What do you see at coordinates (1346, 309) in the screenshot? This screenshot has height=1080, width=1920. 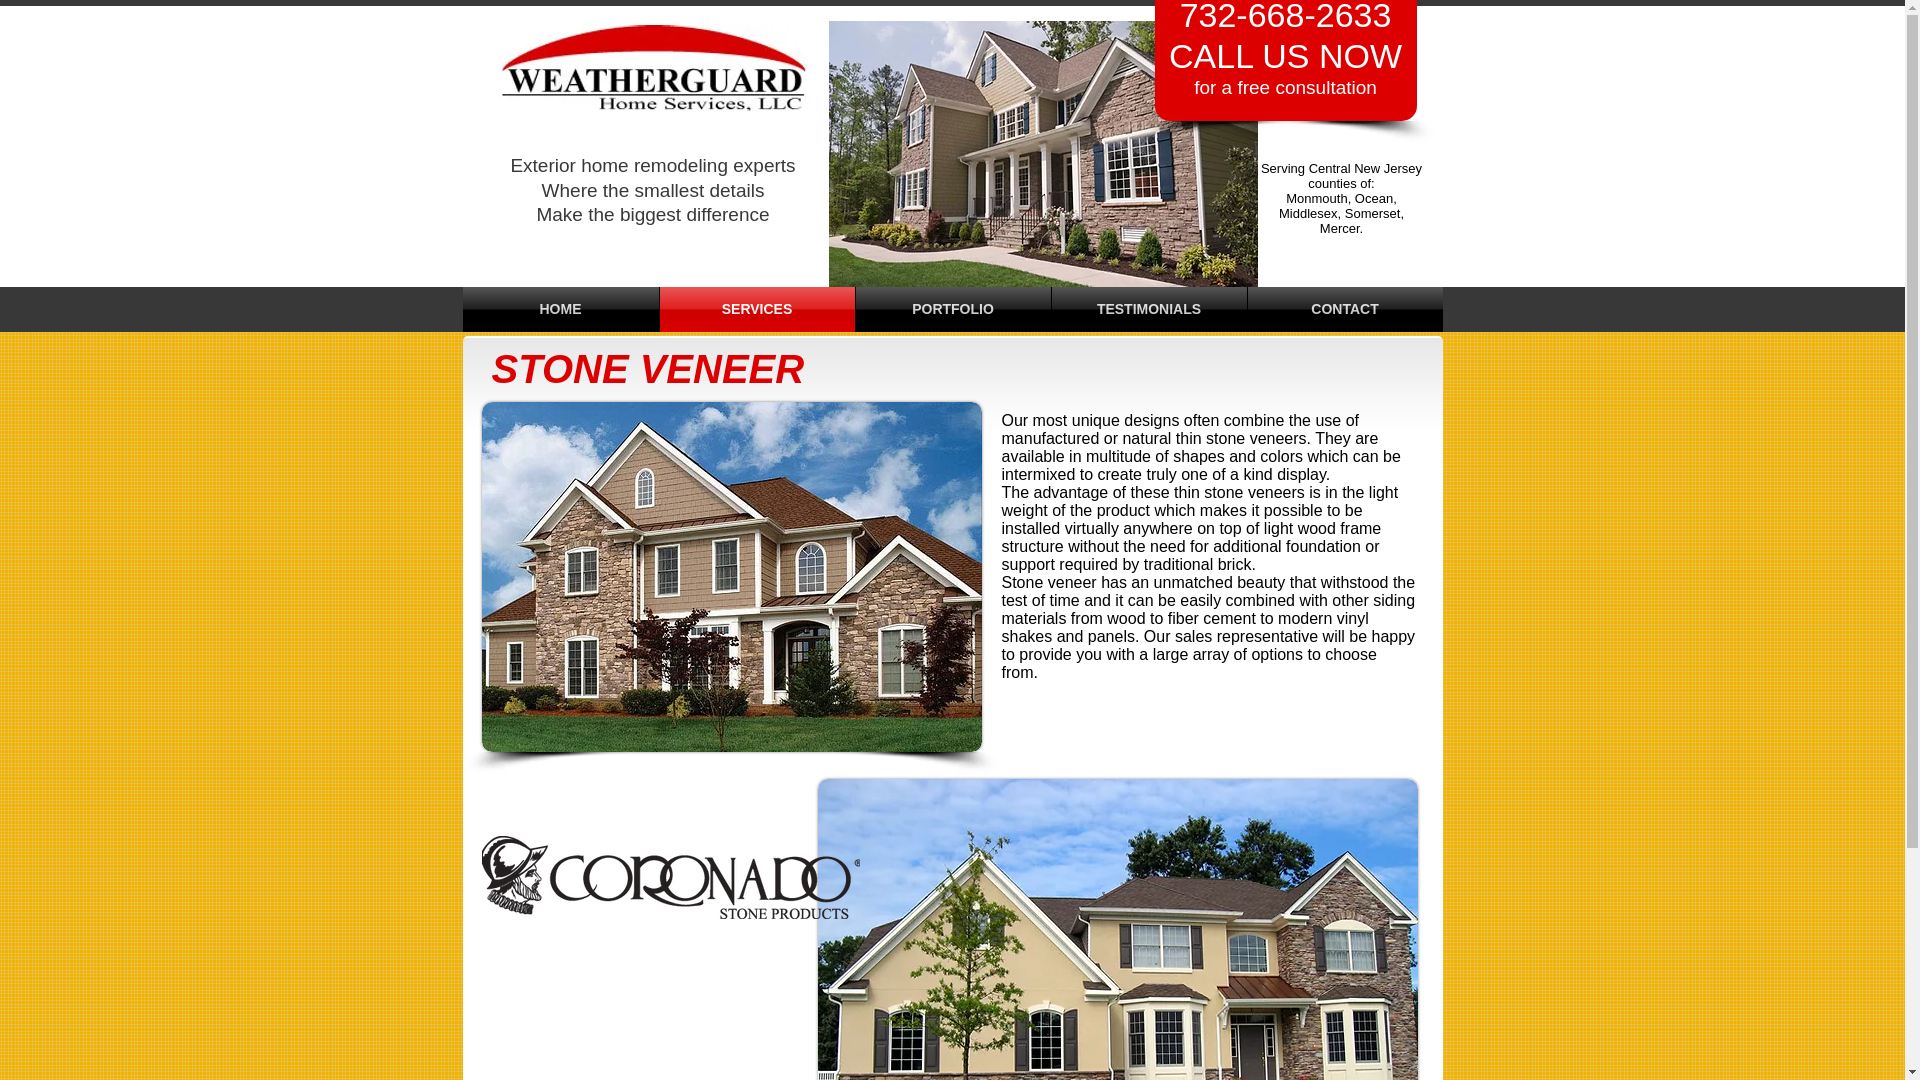 I see `CONTACT` at bounding box center [1346, 309].